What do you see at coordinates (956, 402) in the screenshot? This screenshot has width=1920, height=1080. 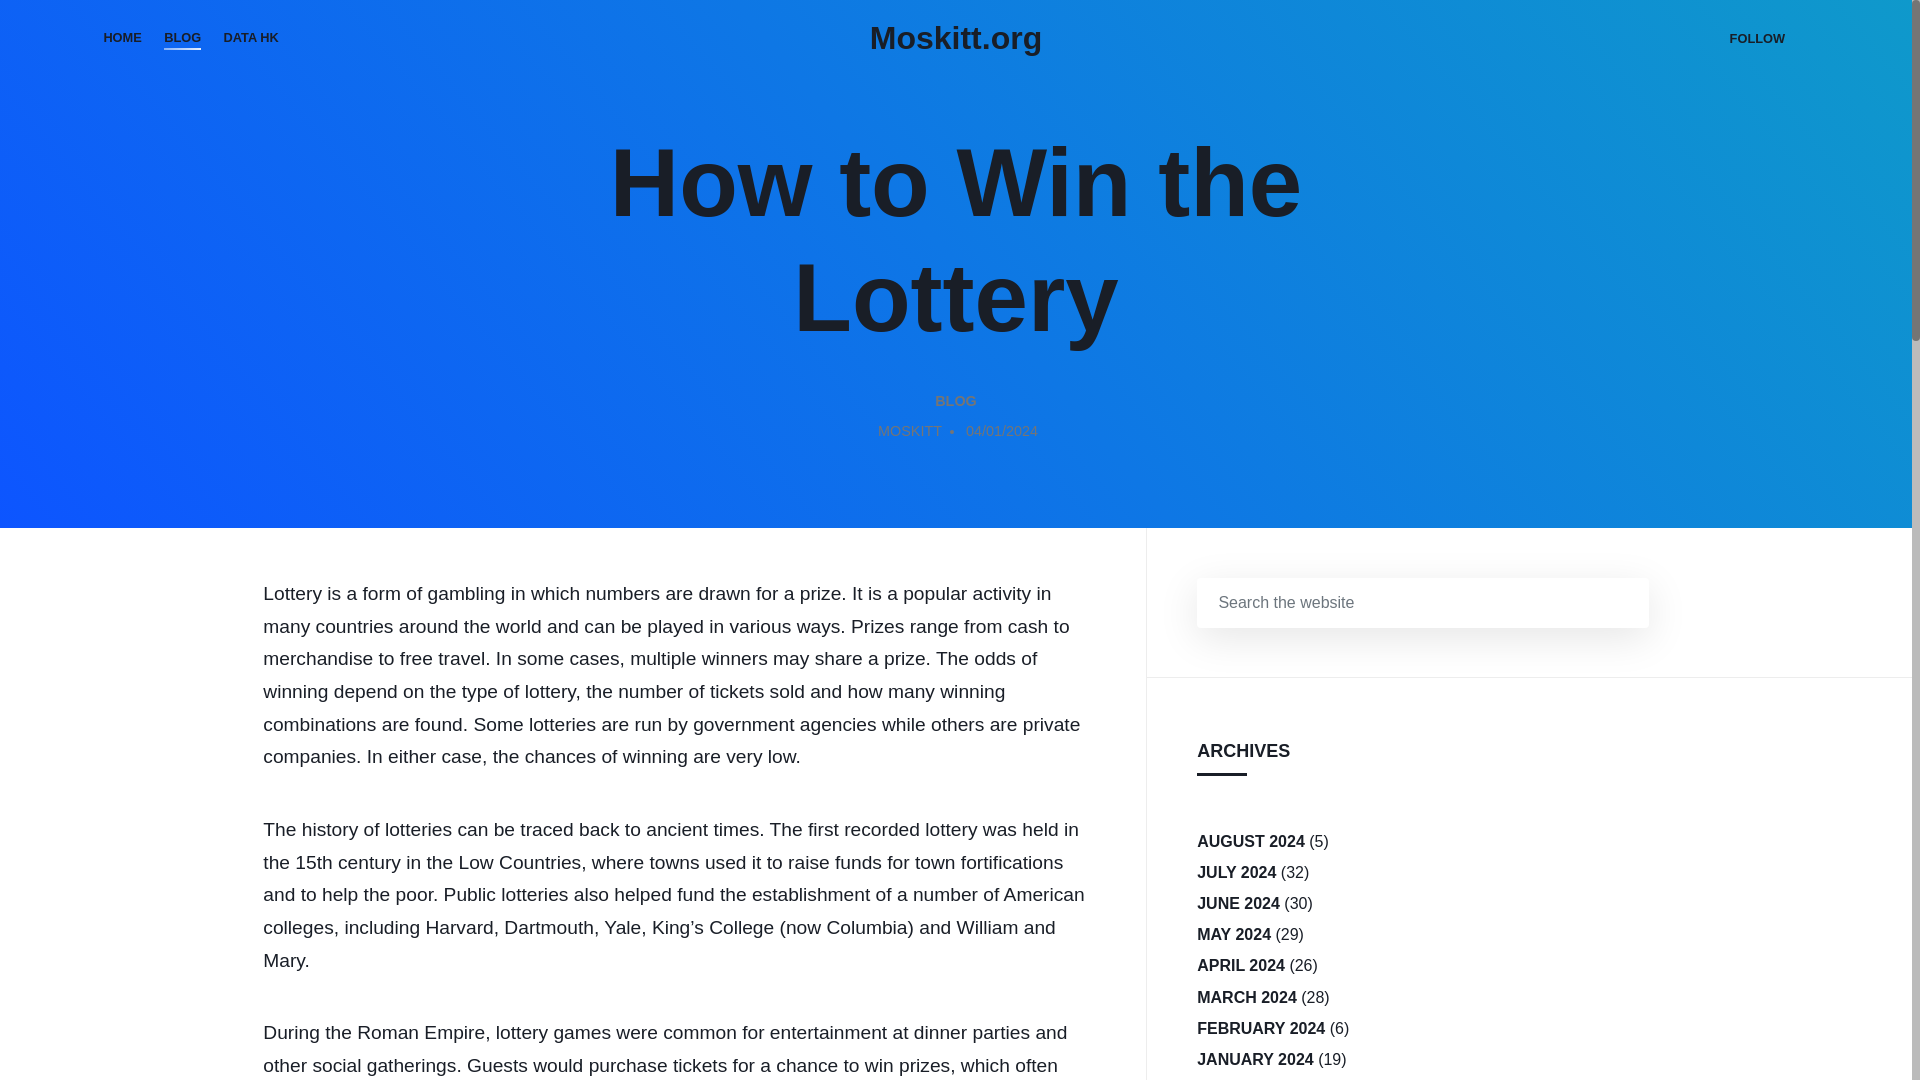 I see `Blog` at bounding box center [956, 402].